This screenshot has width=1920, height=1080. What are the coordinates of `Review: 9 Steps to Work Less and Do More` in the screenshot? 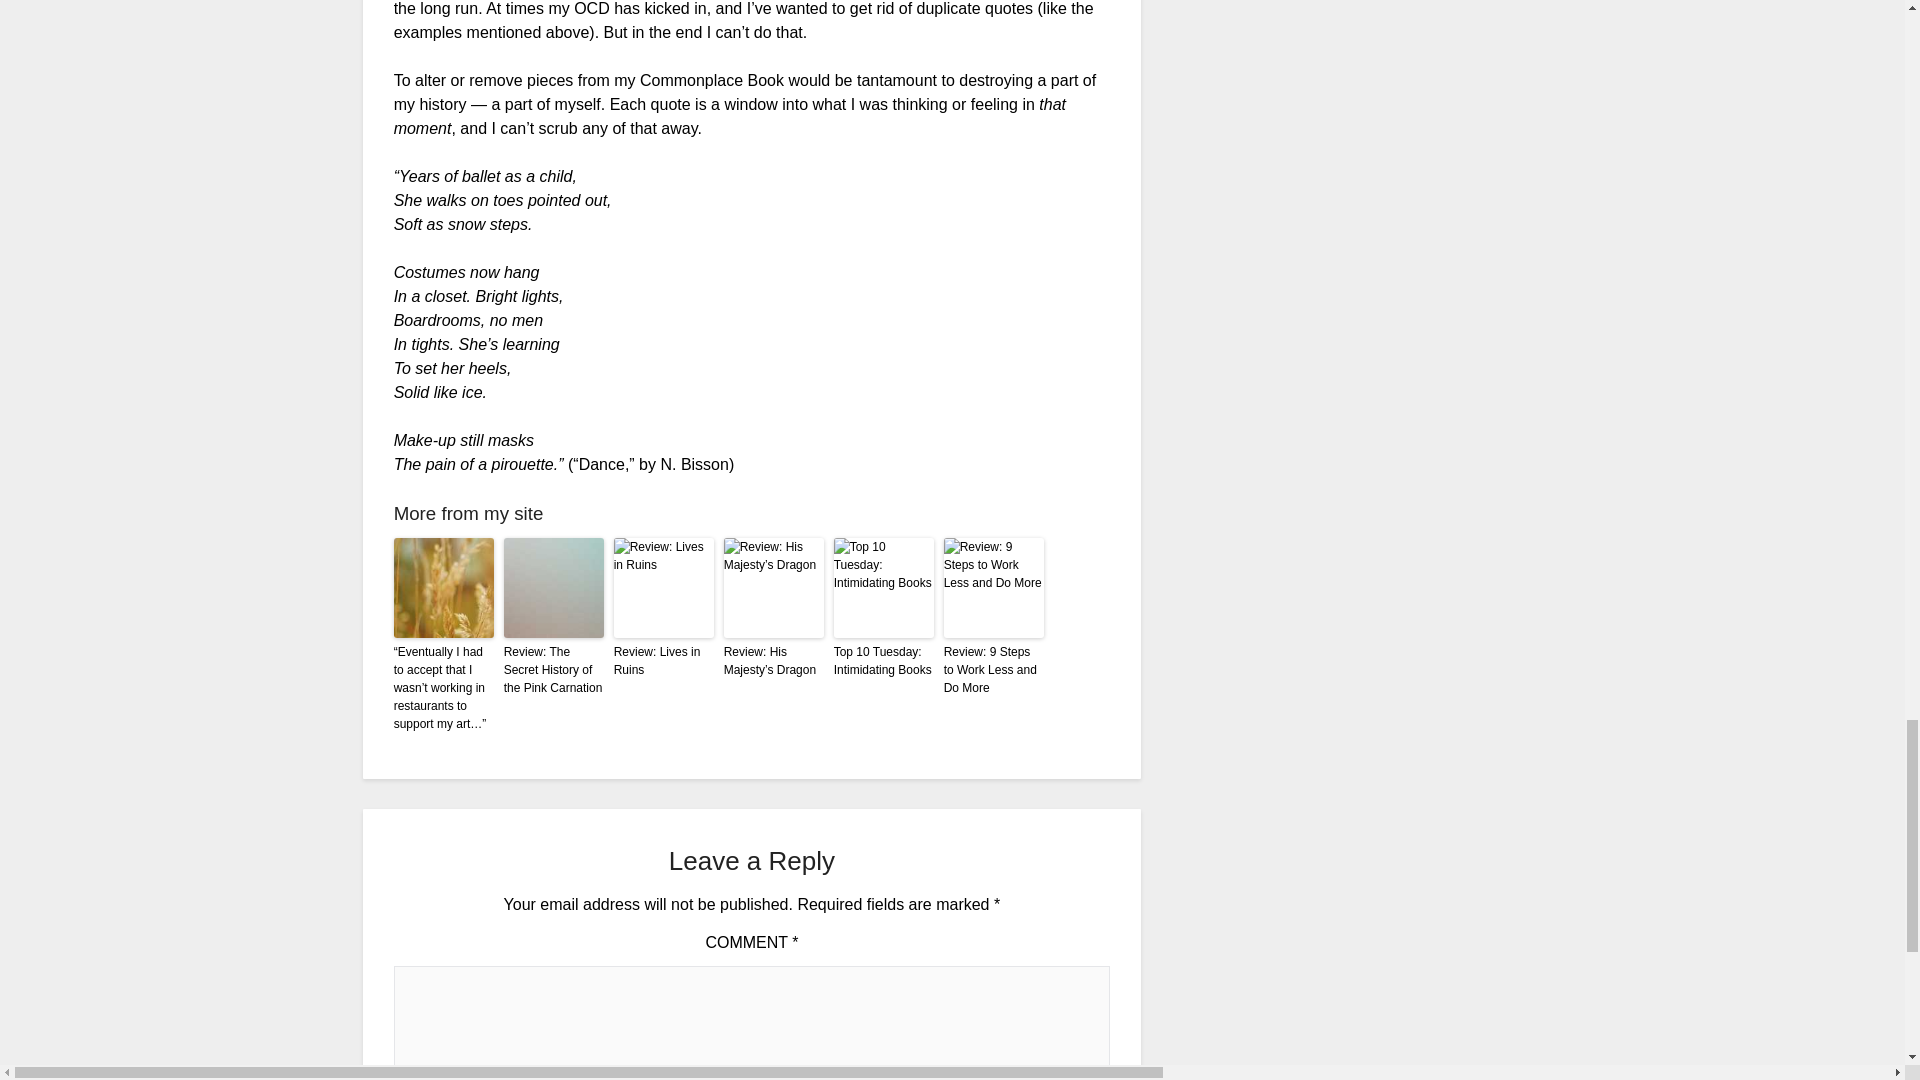 It's located at (994, 669).